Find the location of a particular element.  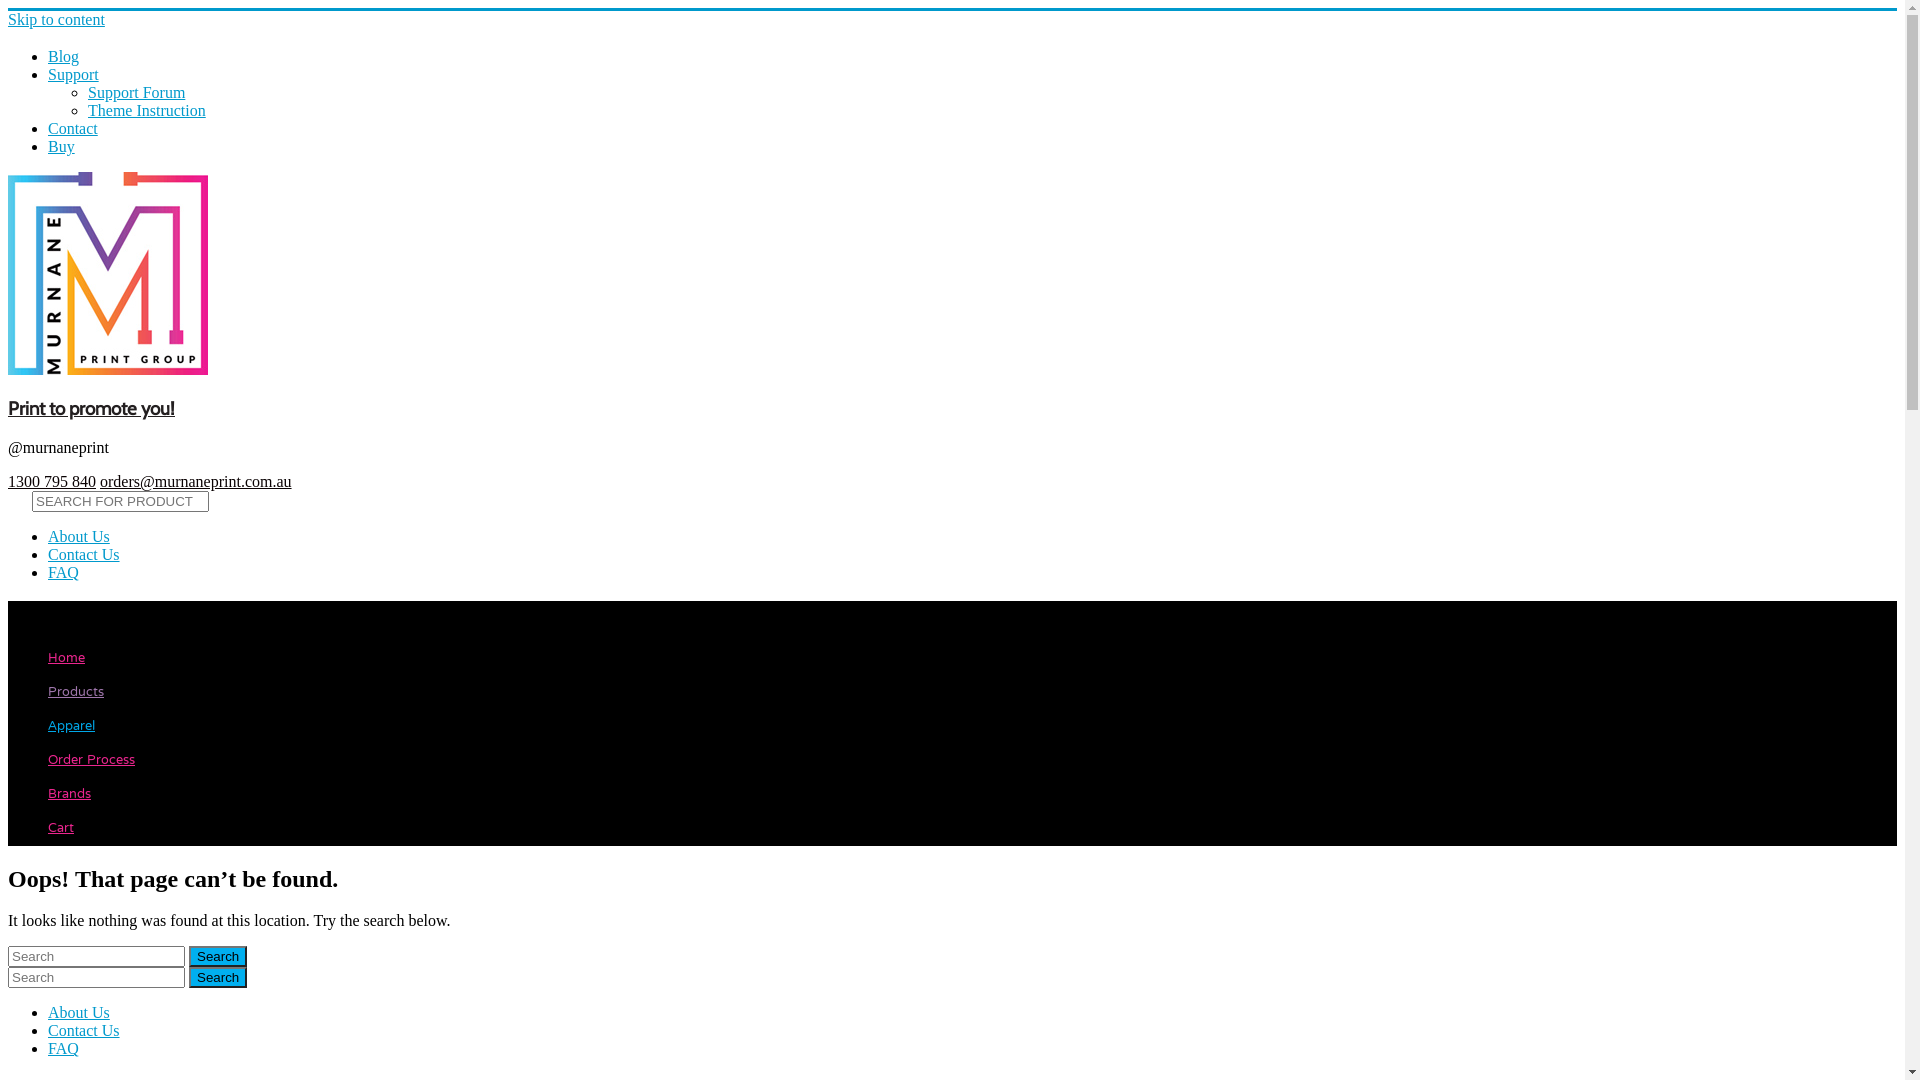

Home is located at coordinates (66, 659).